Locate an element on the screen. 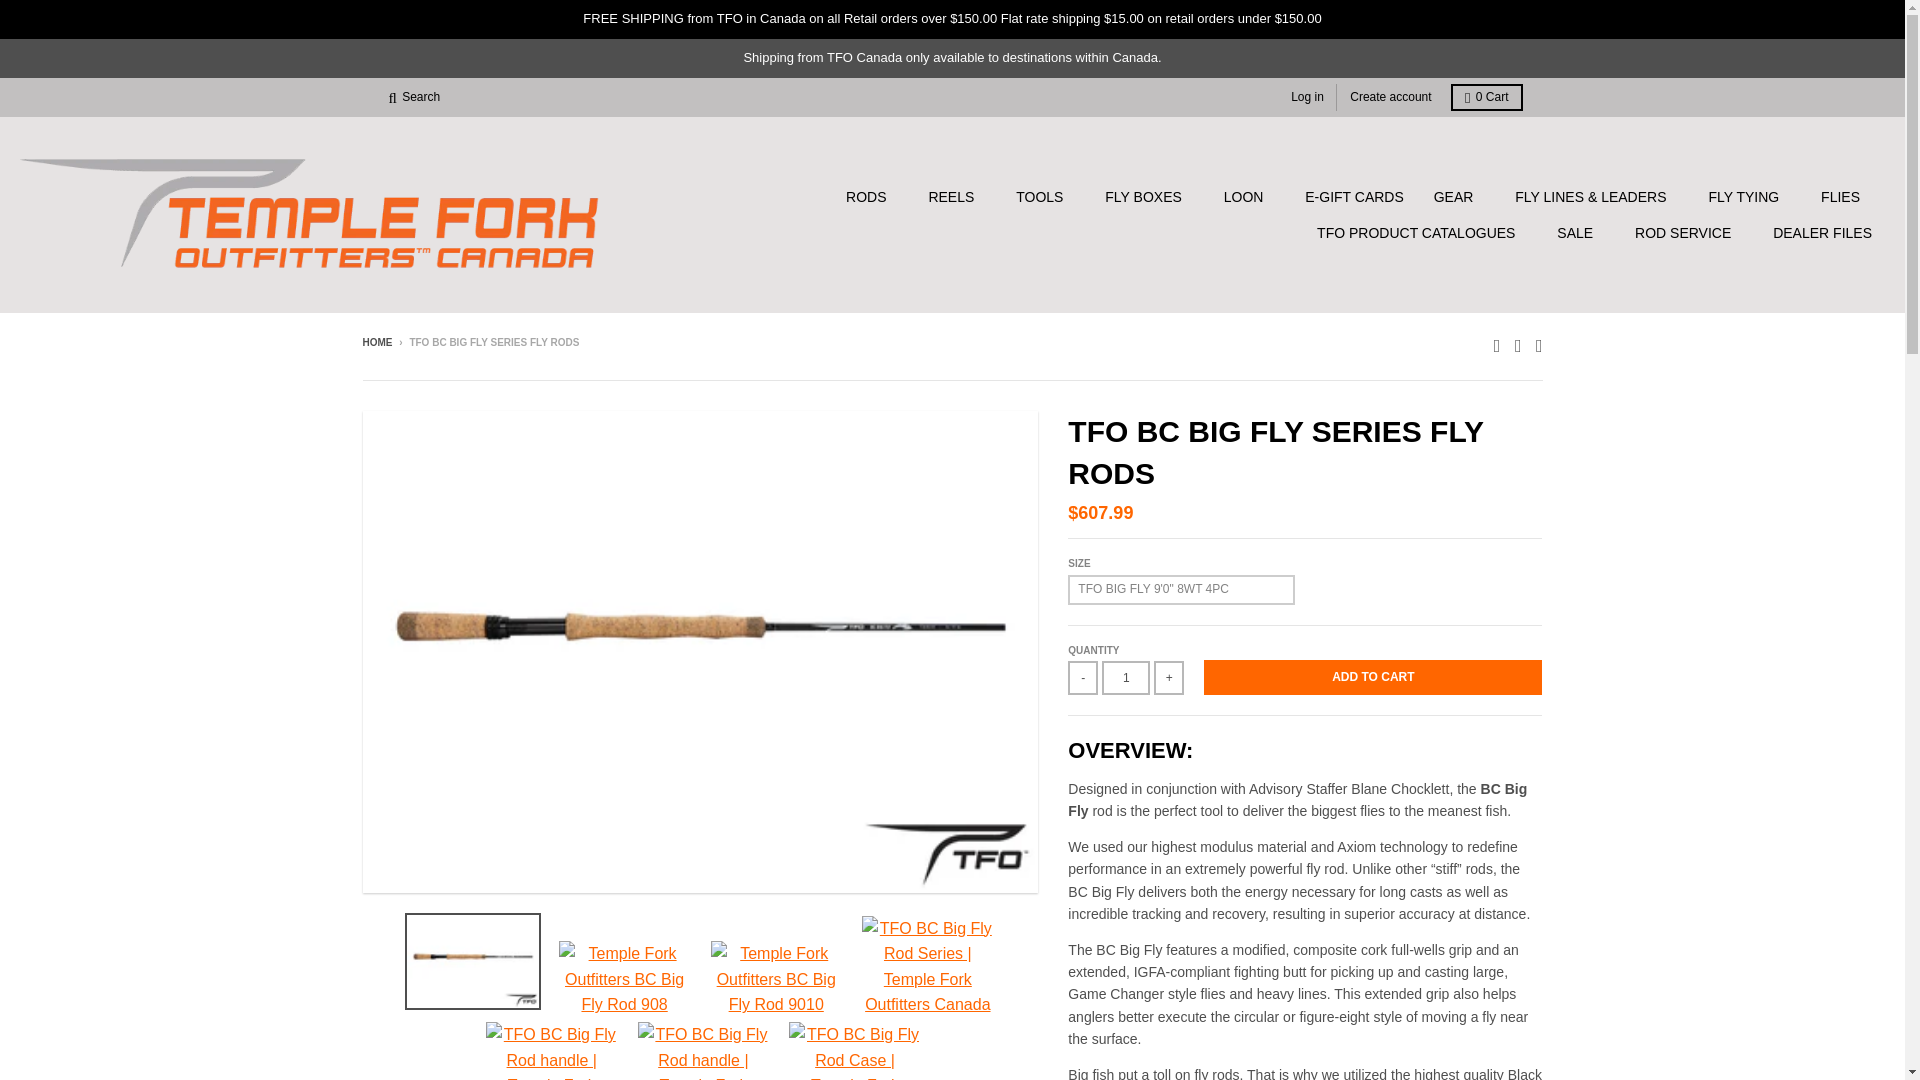  Back to the frontpage is located at coordinates (376, 342).